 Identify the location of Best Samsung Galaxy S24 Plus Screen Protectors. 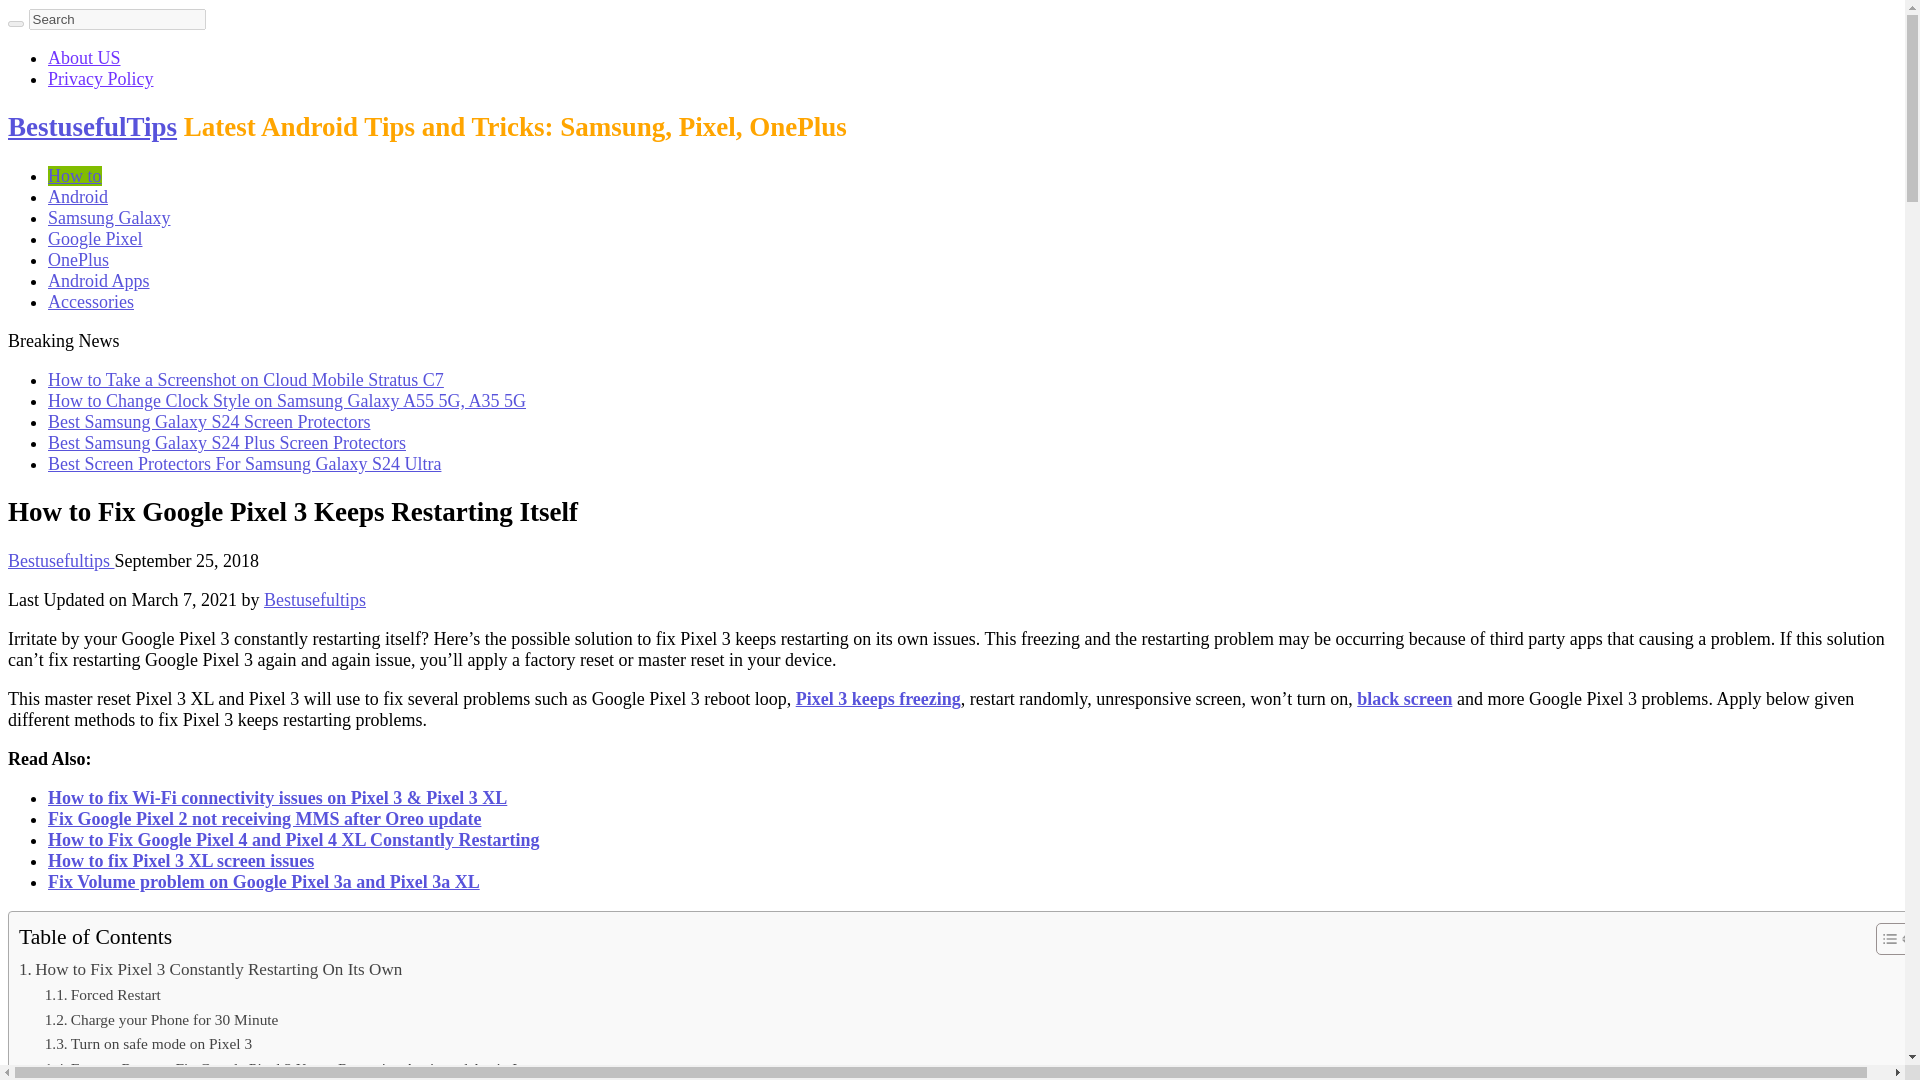
(226, 442).